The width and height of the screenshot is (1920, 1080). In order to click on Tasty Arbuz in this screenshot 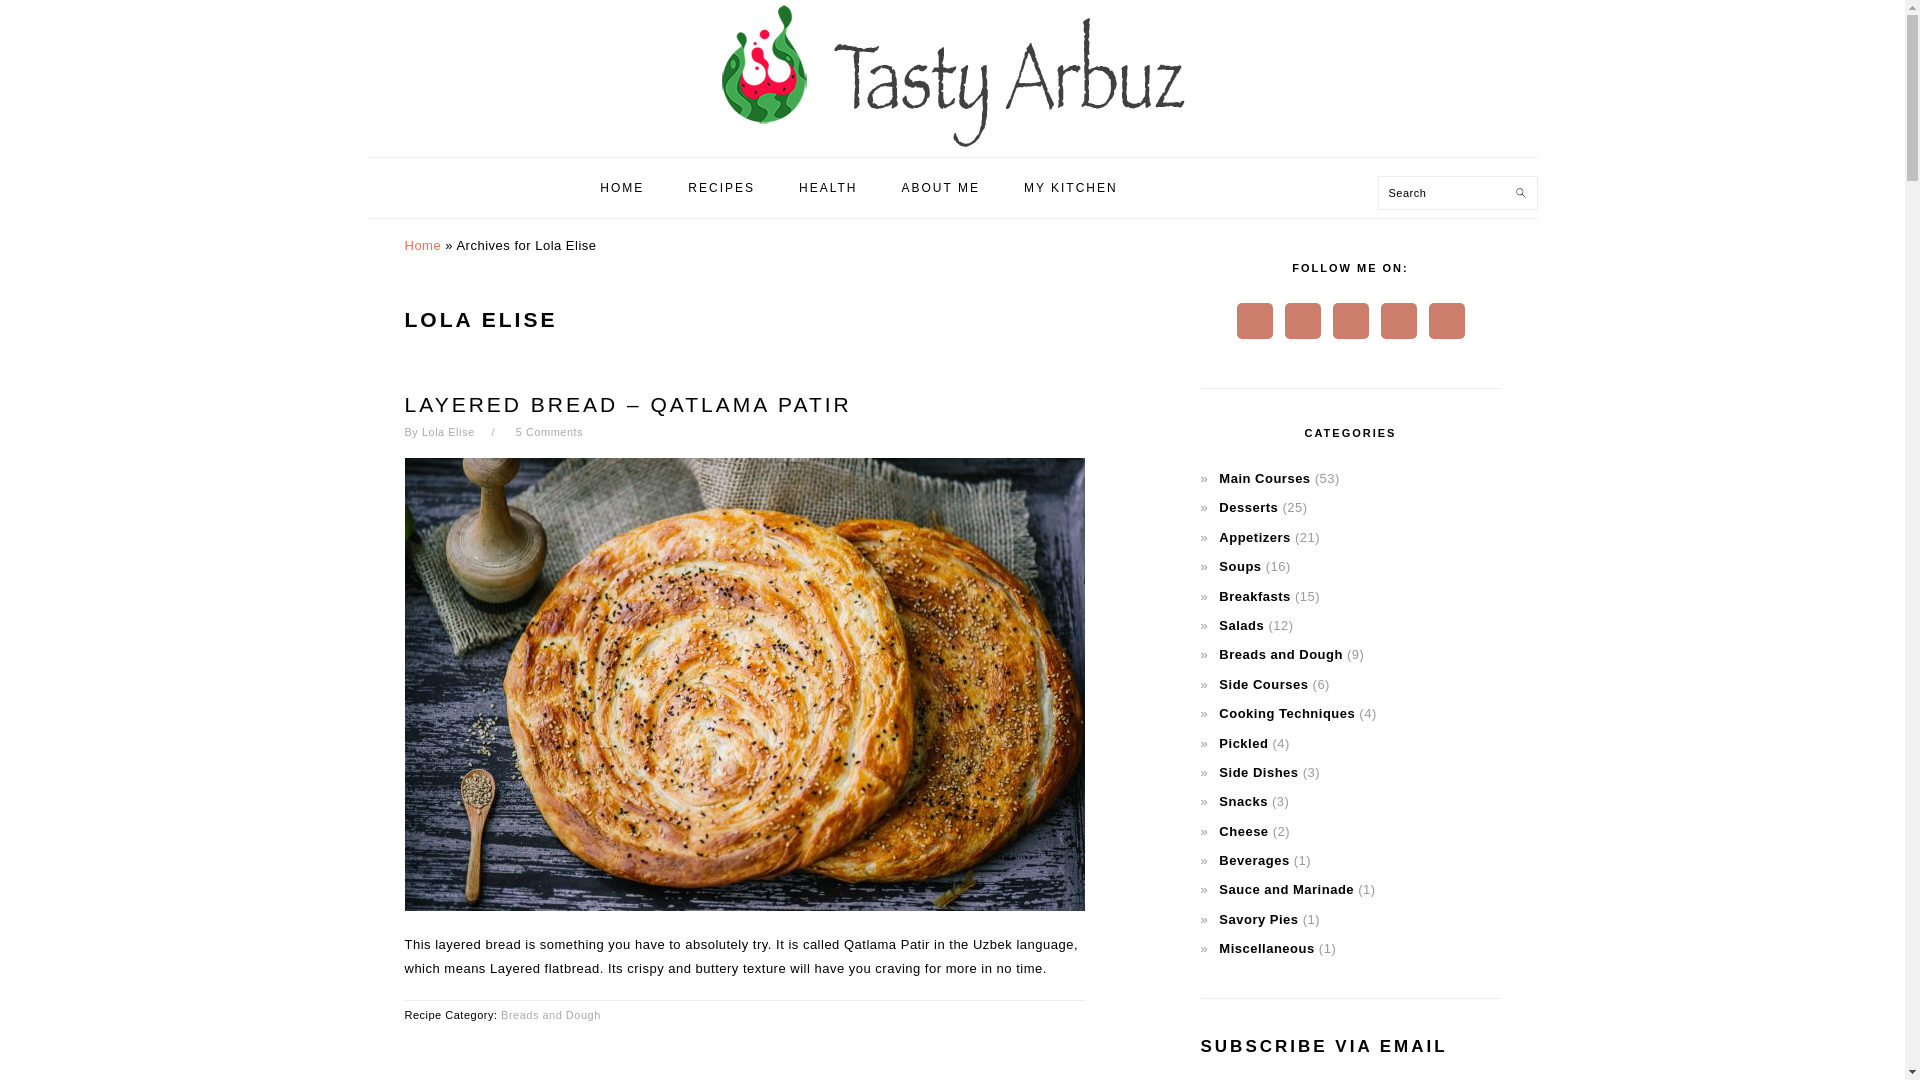, I will do `click(952, 136)`.